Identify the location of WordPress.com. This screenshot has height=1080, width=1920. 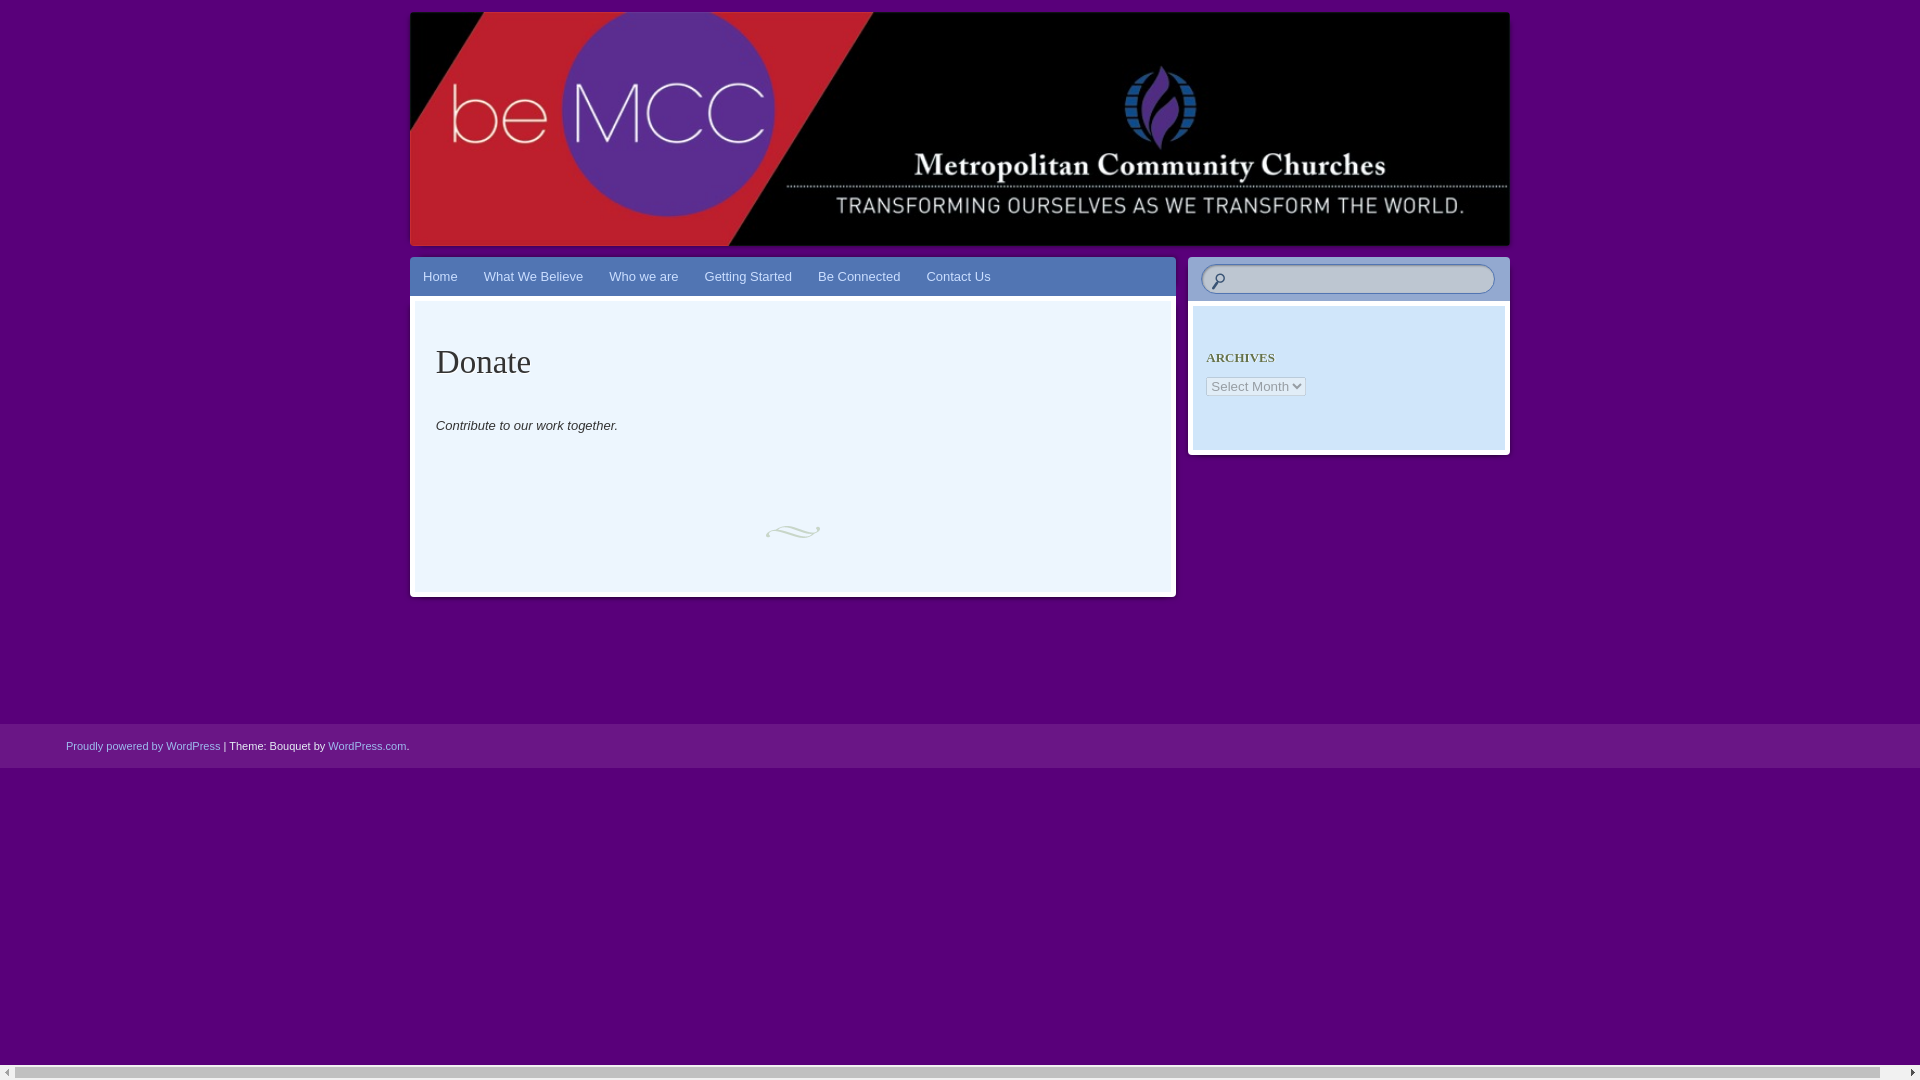
(366, 745).